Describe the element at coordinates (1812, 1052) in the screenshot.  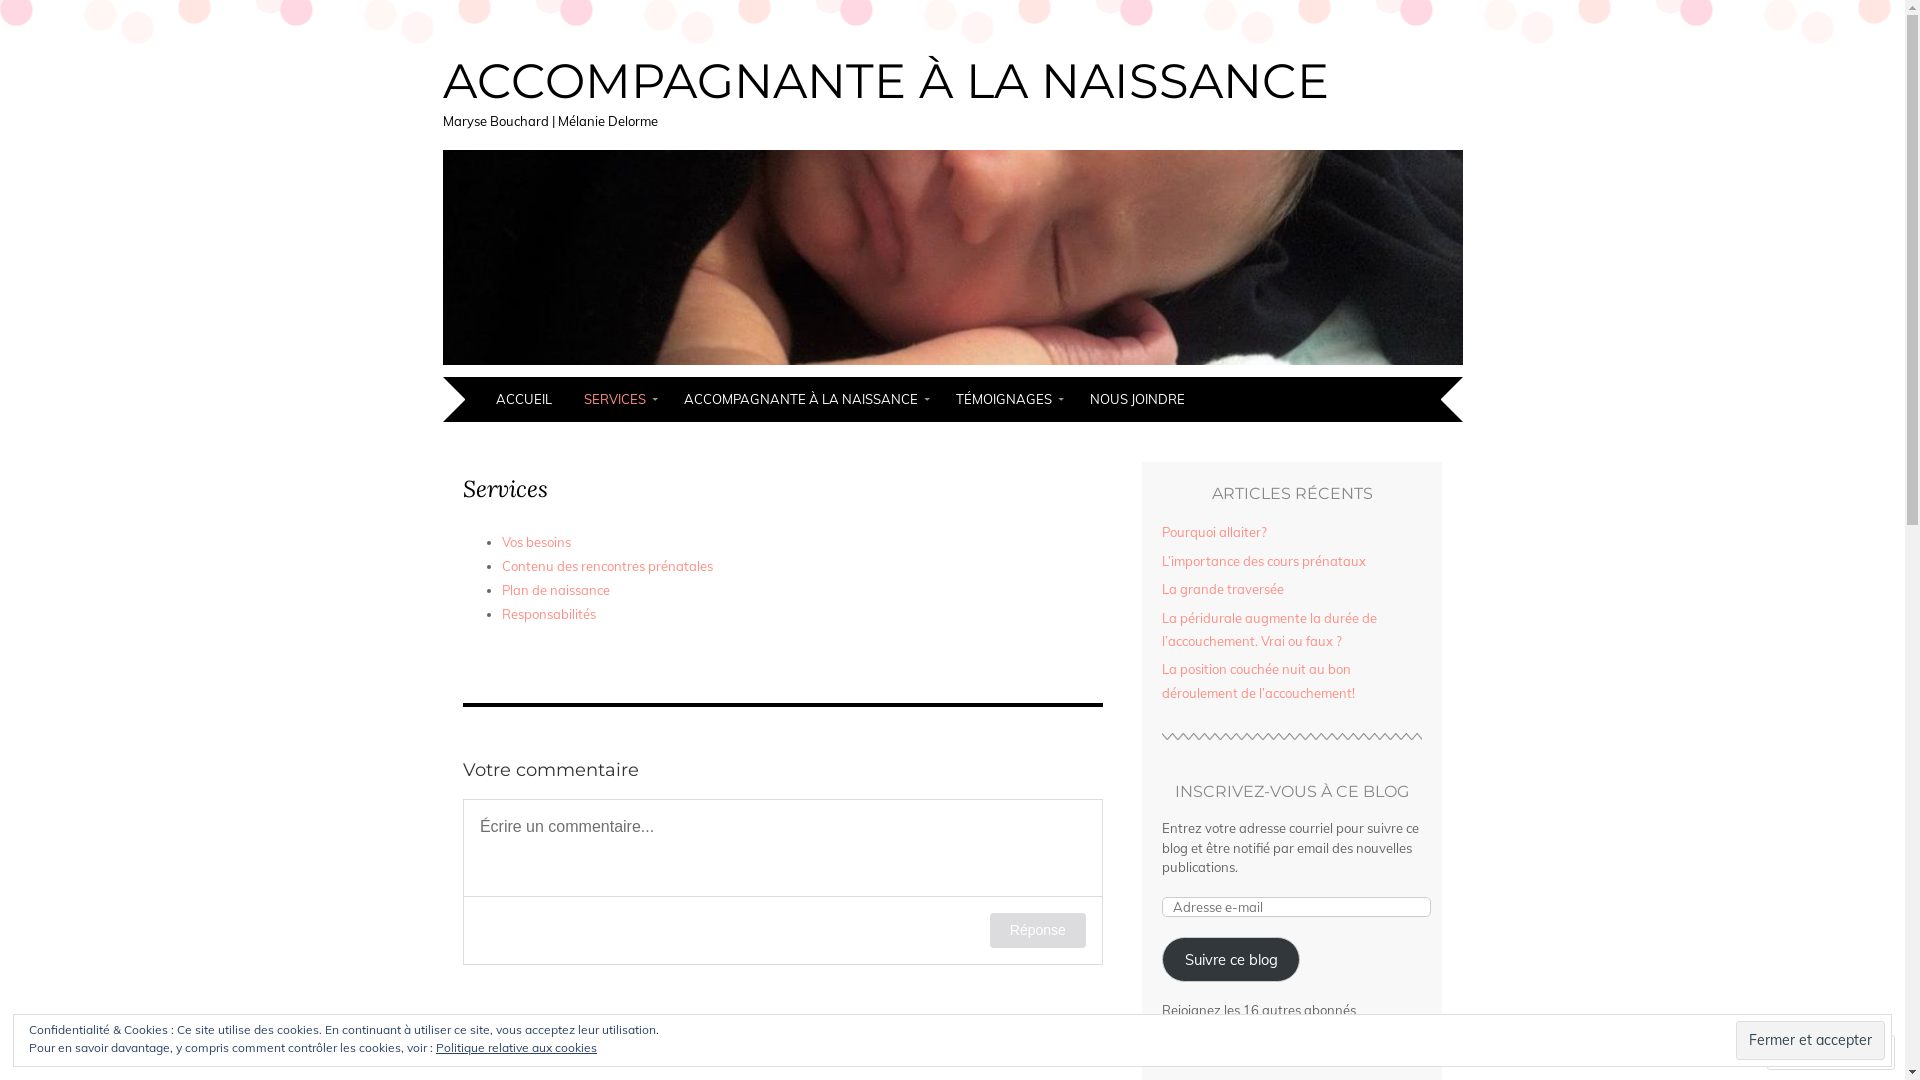
I see `Suivre` at that location.